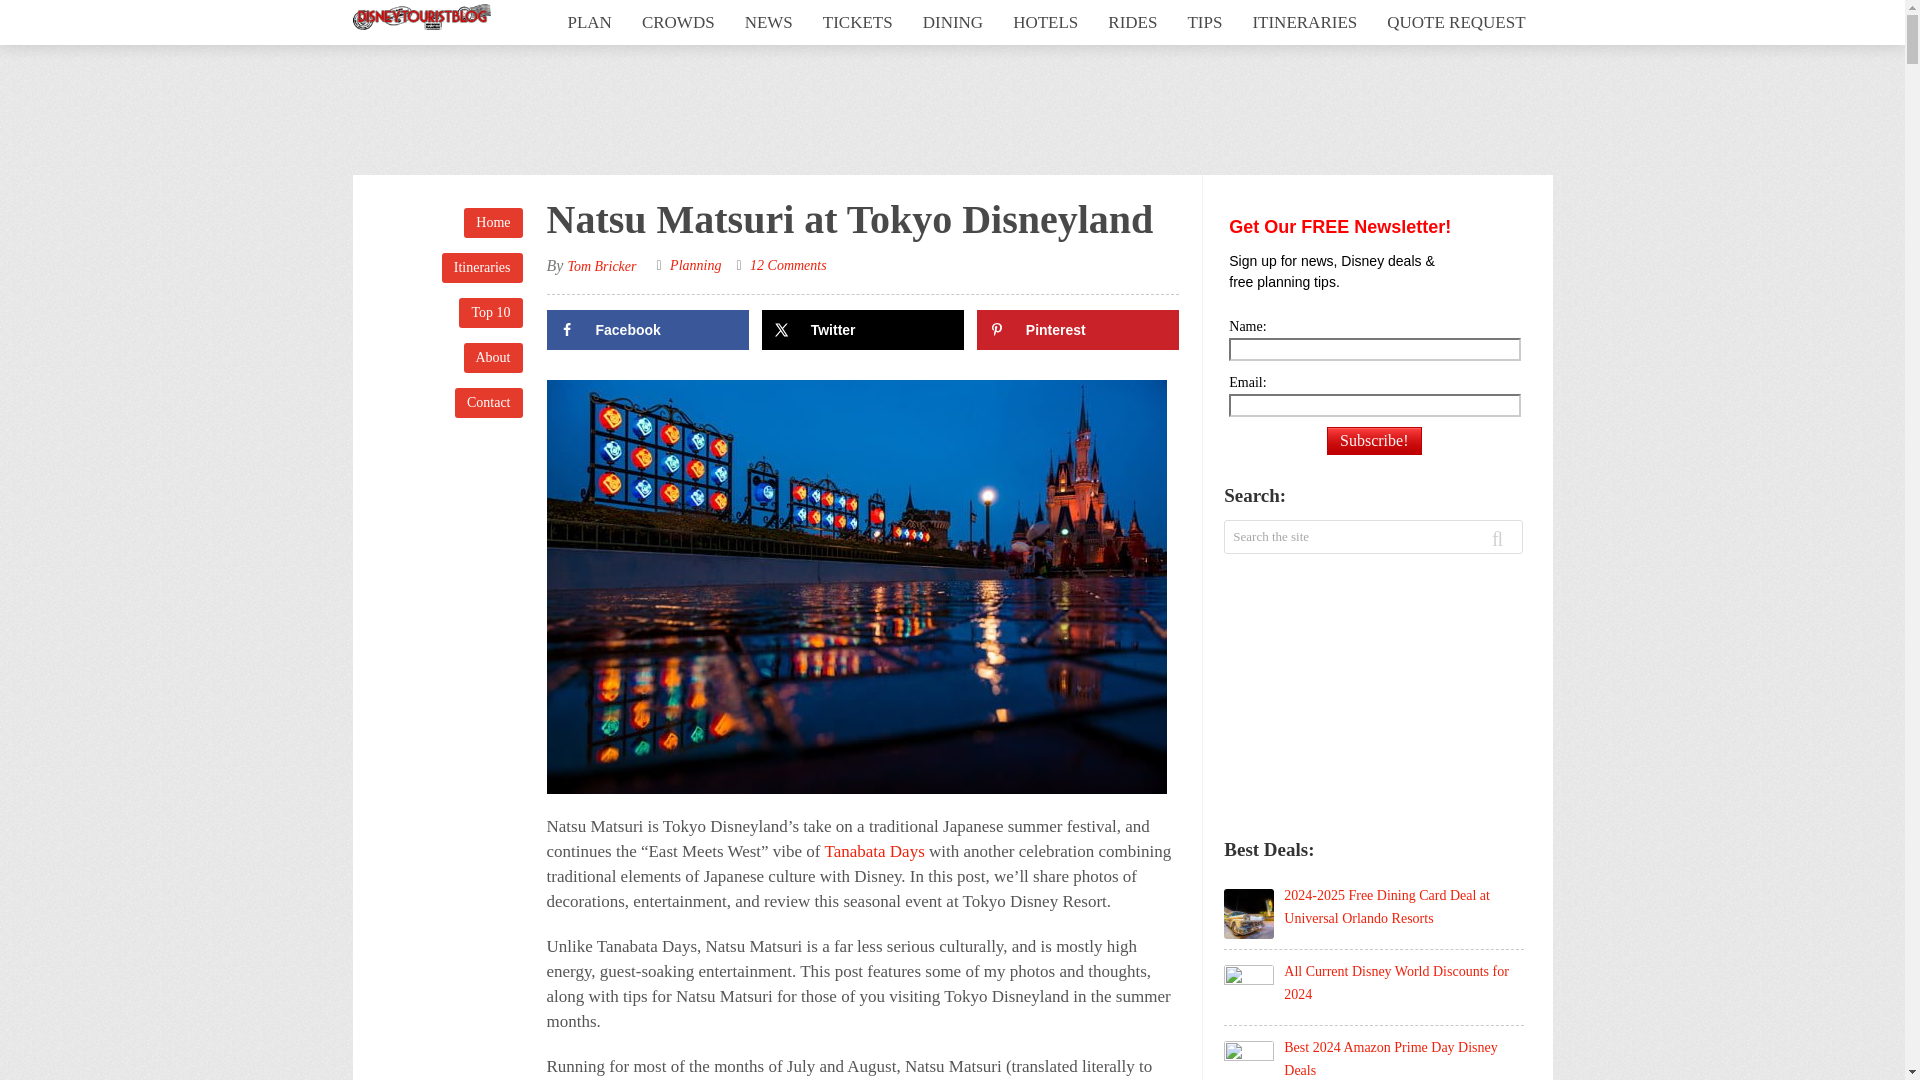 The image size is (1920, 1080). What do you see at coordinates (858, 22) in the screenshot?
I see `TICKETS` at bounding box center [858, 22].